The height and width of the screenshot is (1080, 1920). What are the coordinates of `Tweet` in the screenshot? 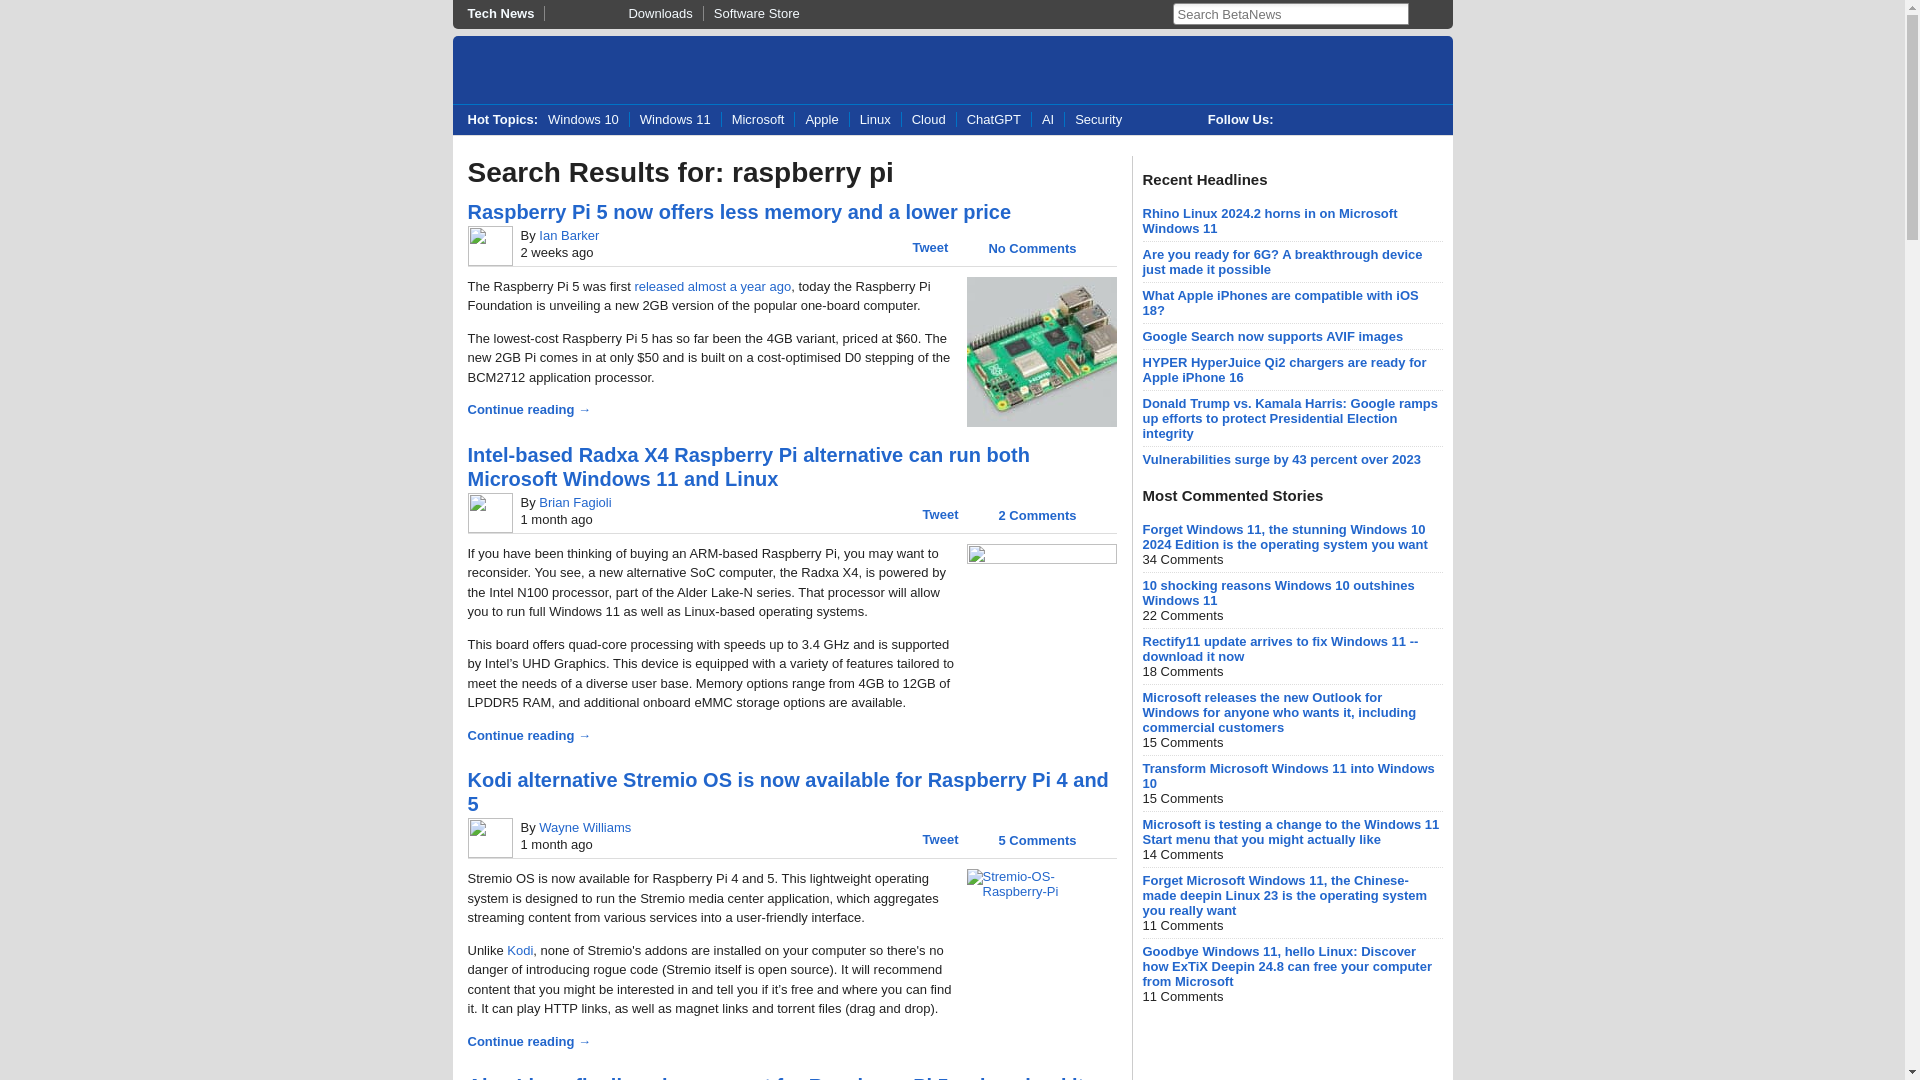 It's located at (940, 514).